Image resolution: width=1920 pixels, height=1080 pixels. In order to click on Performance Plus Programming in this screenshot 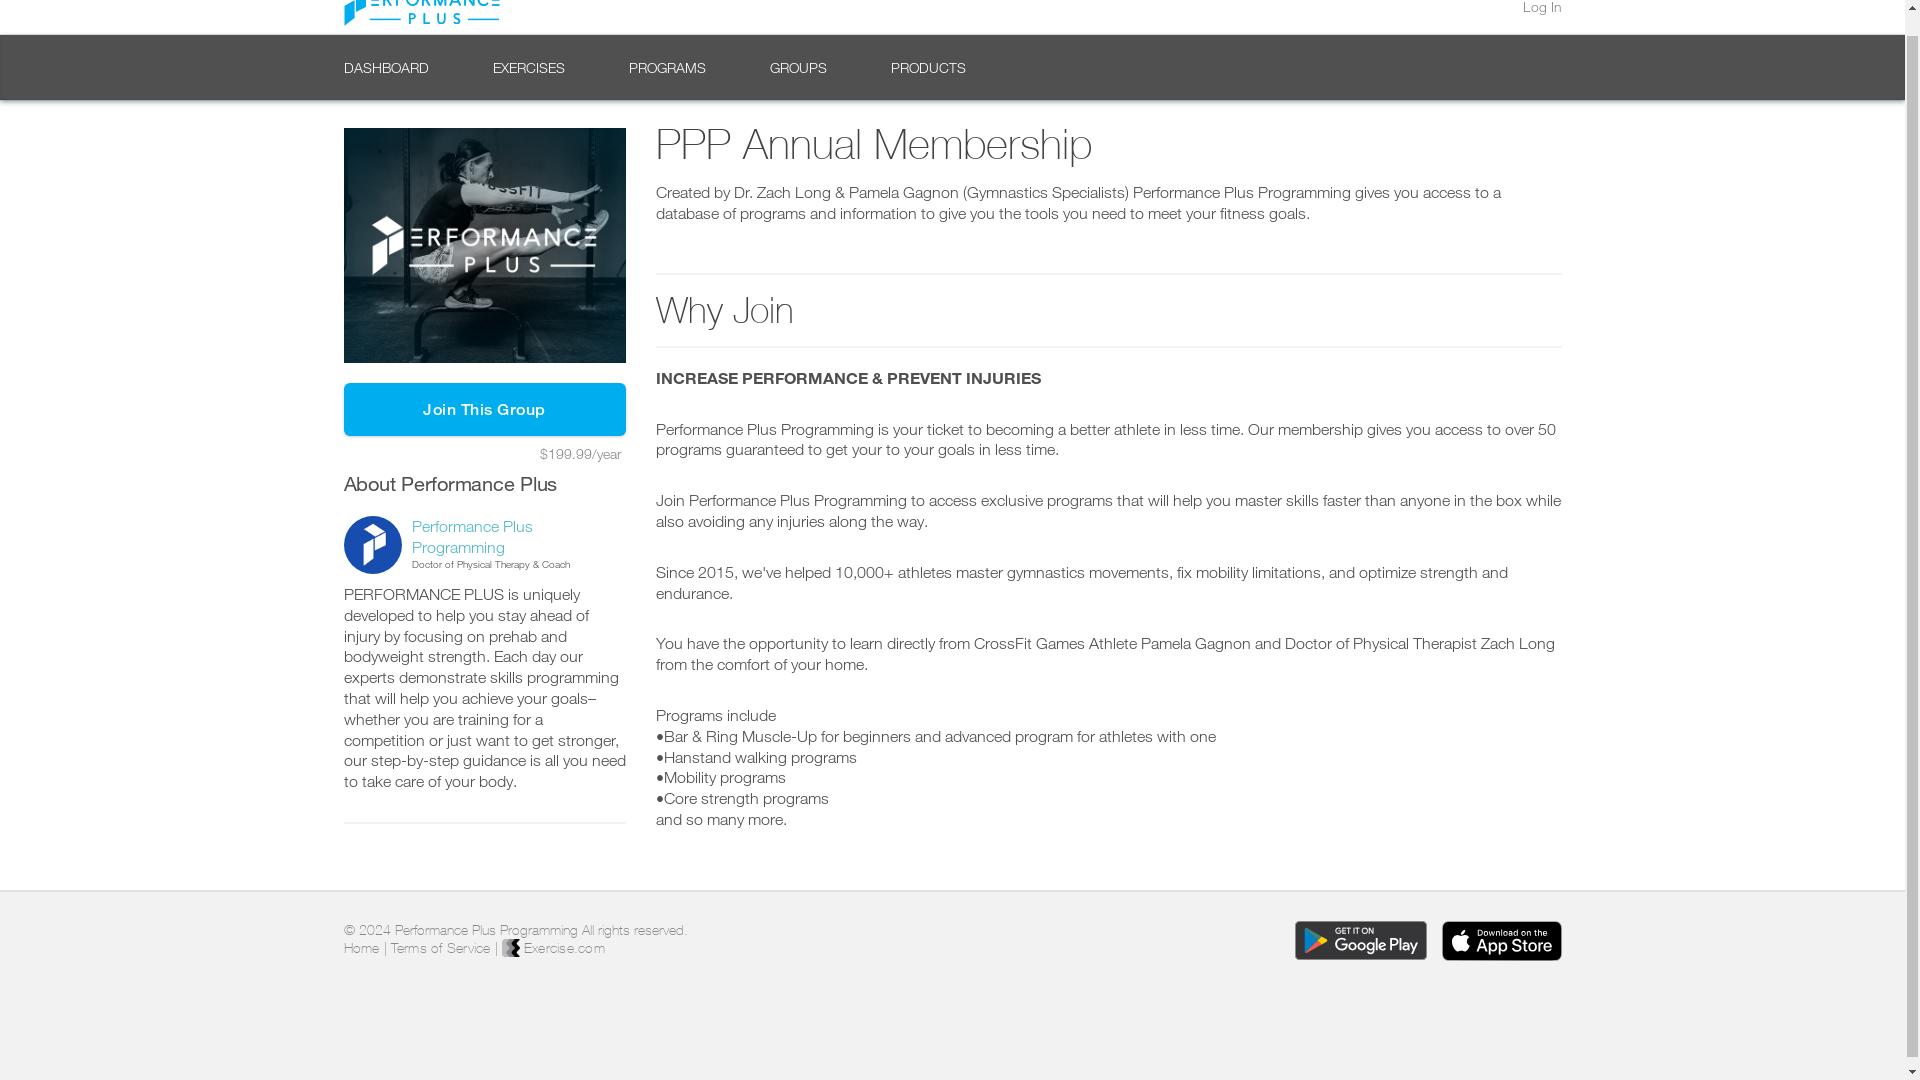, I will do `click(472, 536)`.